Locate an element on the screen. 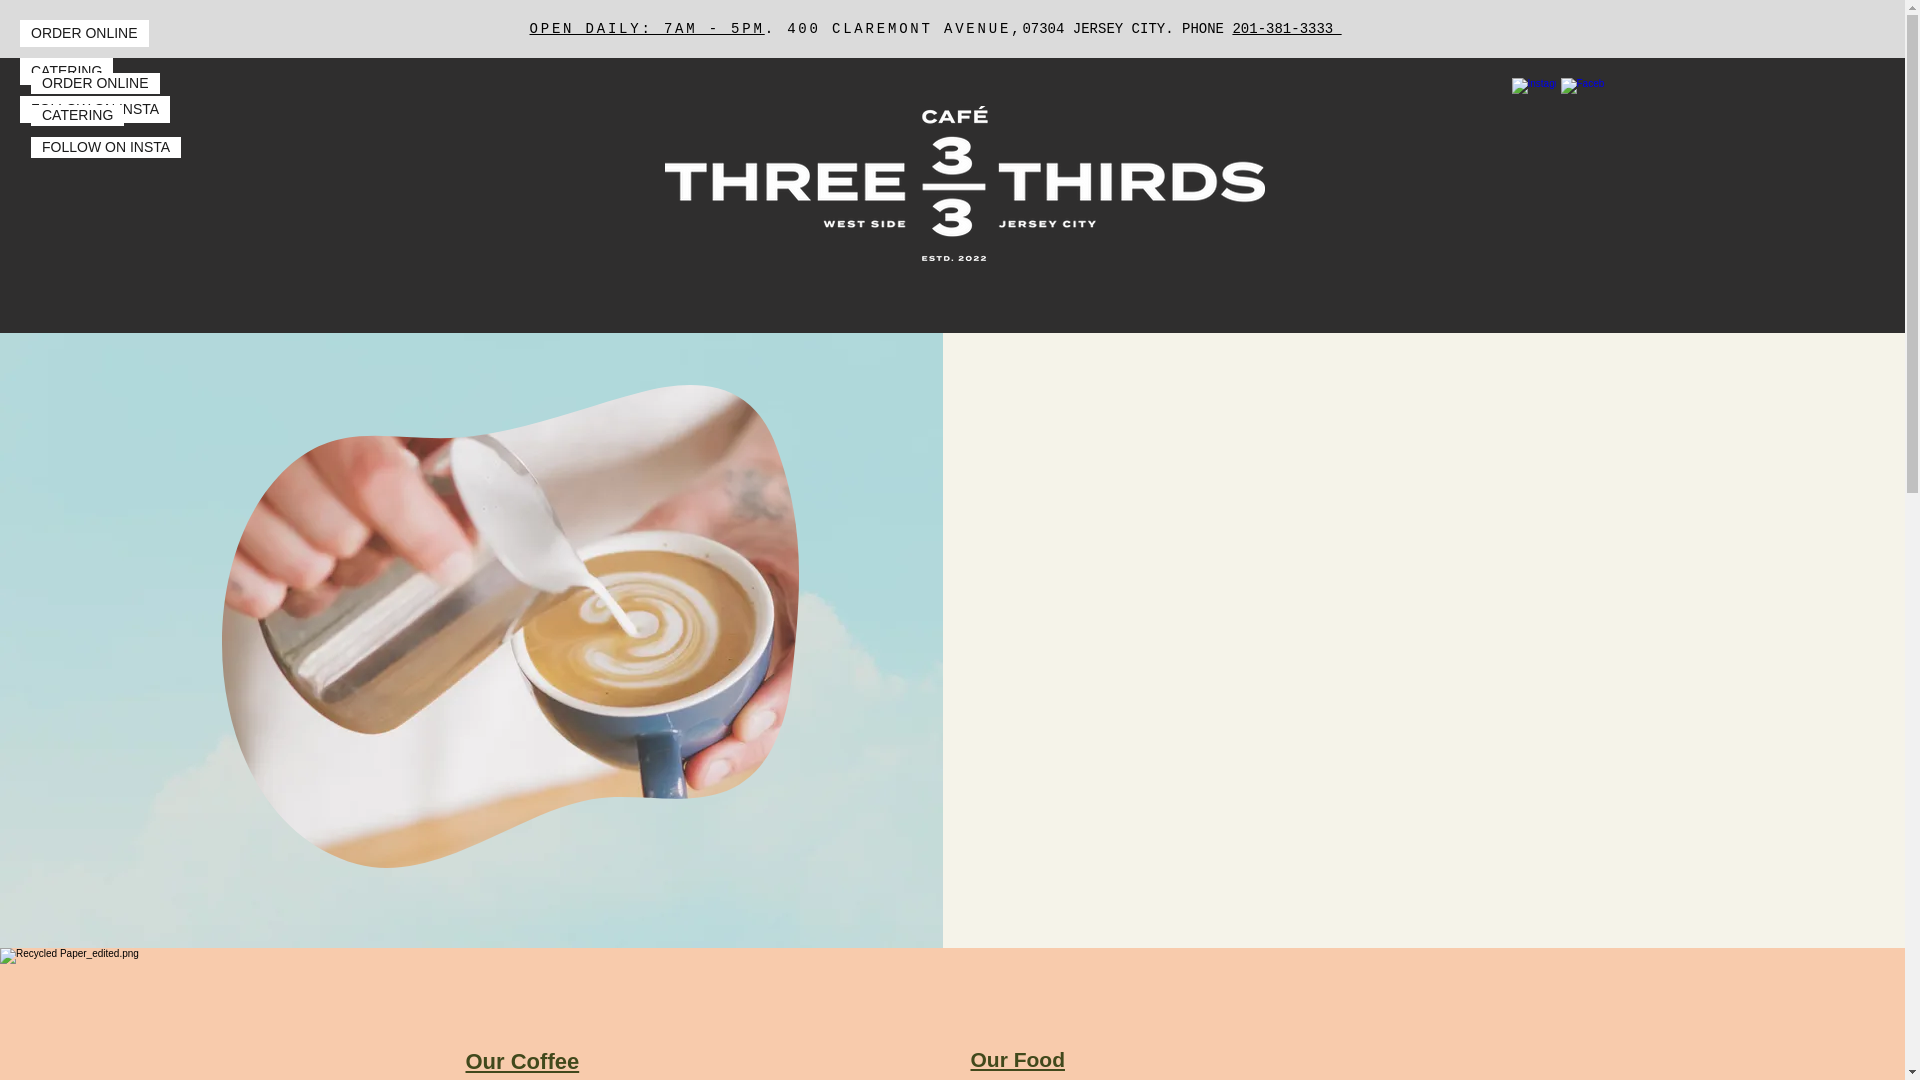 Image resolution: width=1920 pixels, height=1080 pixels. 201-381-3333  is located at coordinates (1286, 28).